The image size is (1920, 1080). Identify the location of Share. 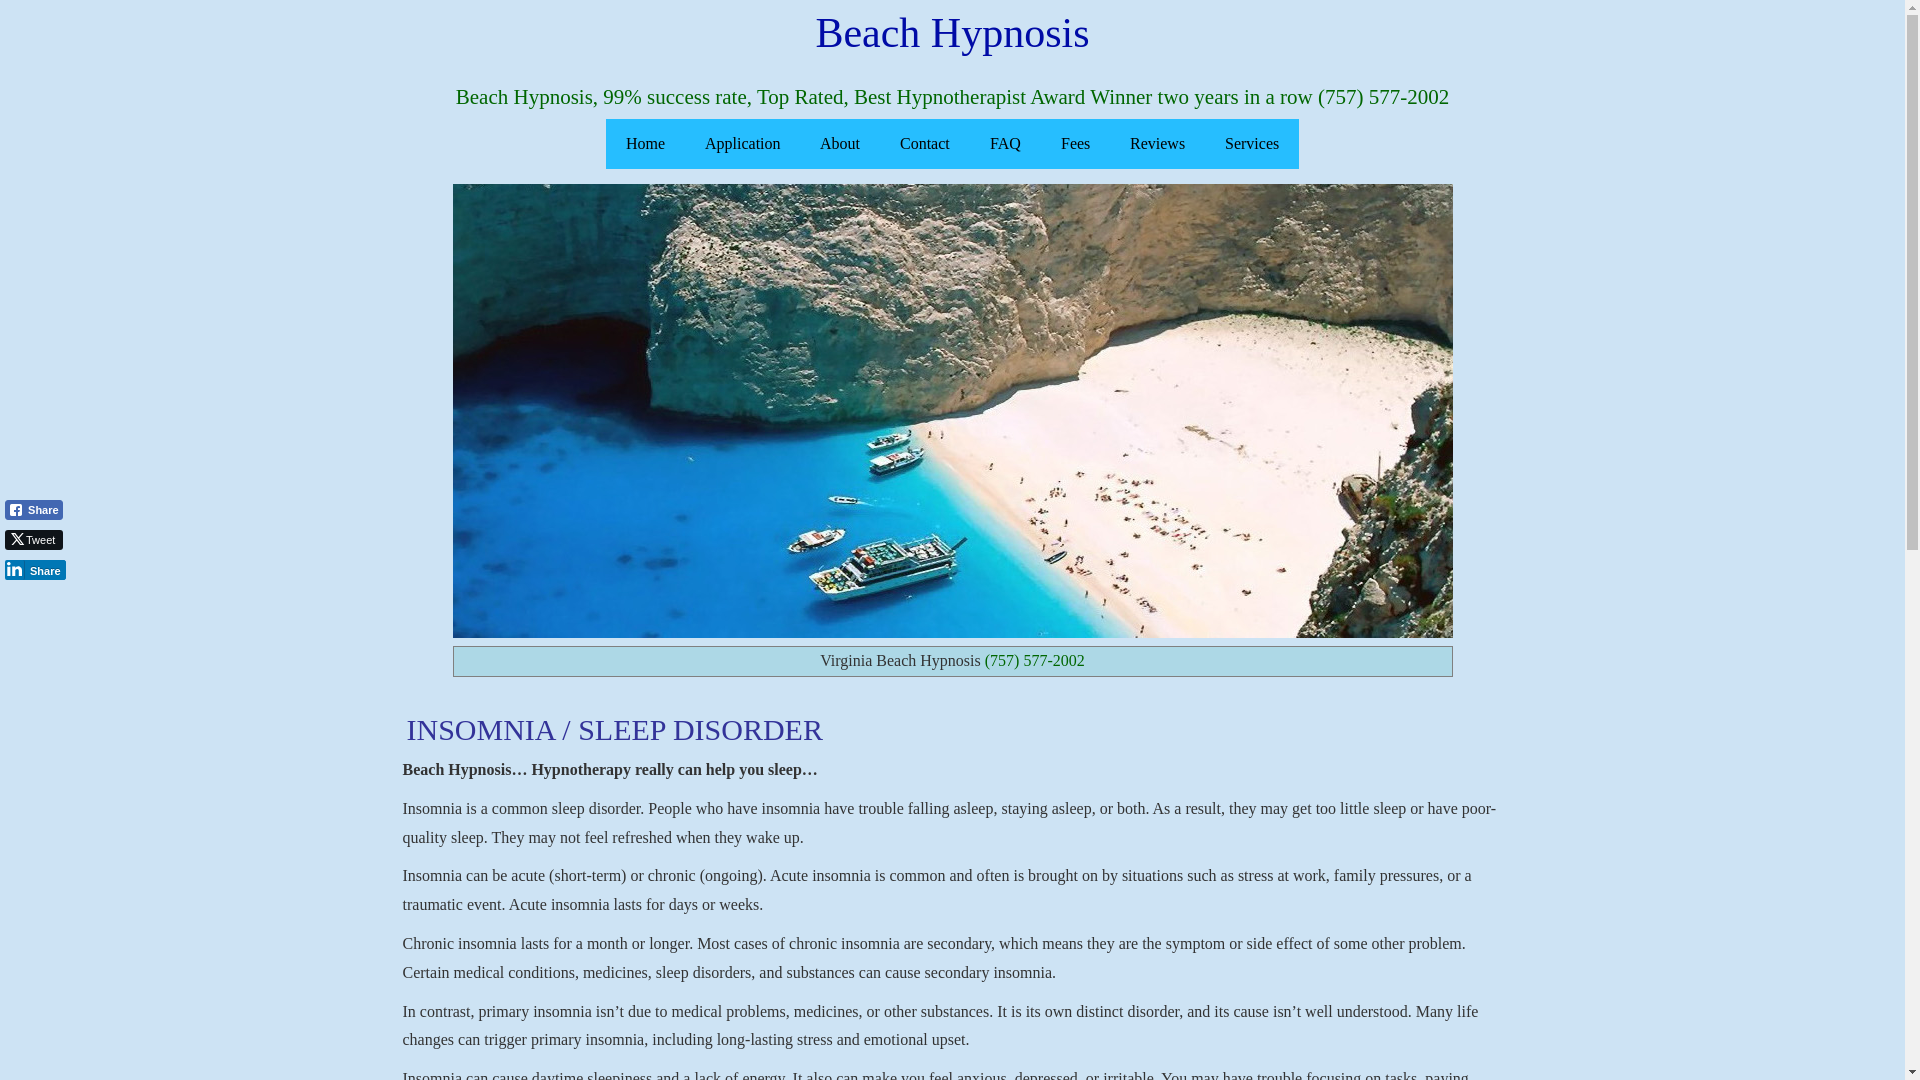
(26, 570).